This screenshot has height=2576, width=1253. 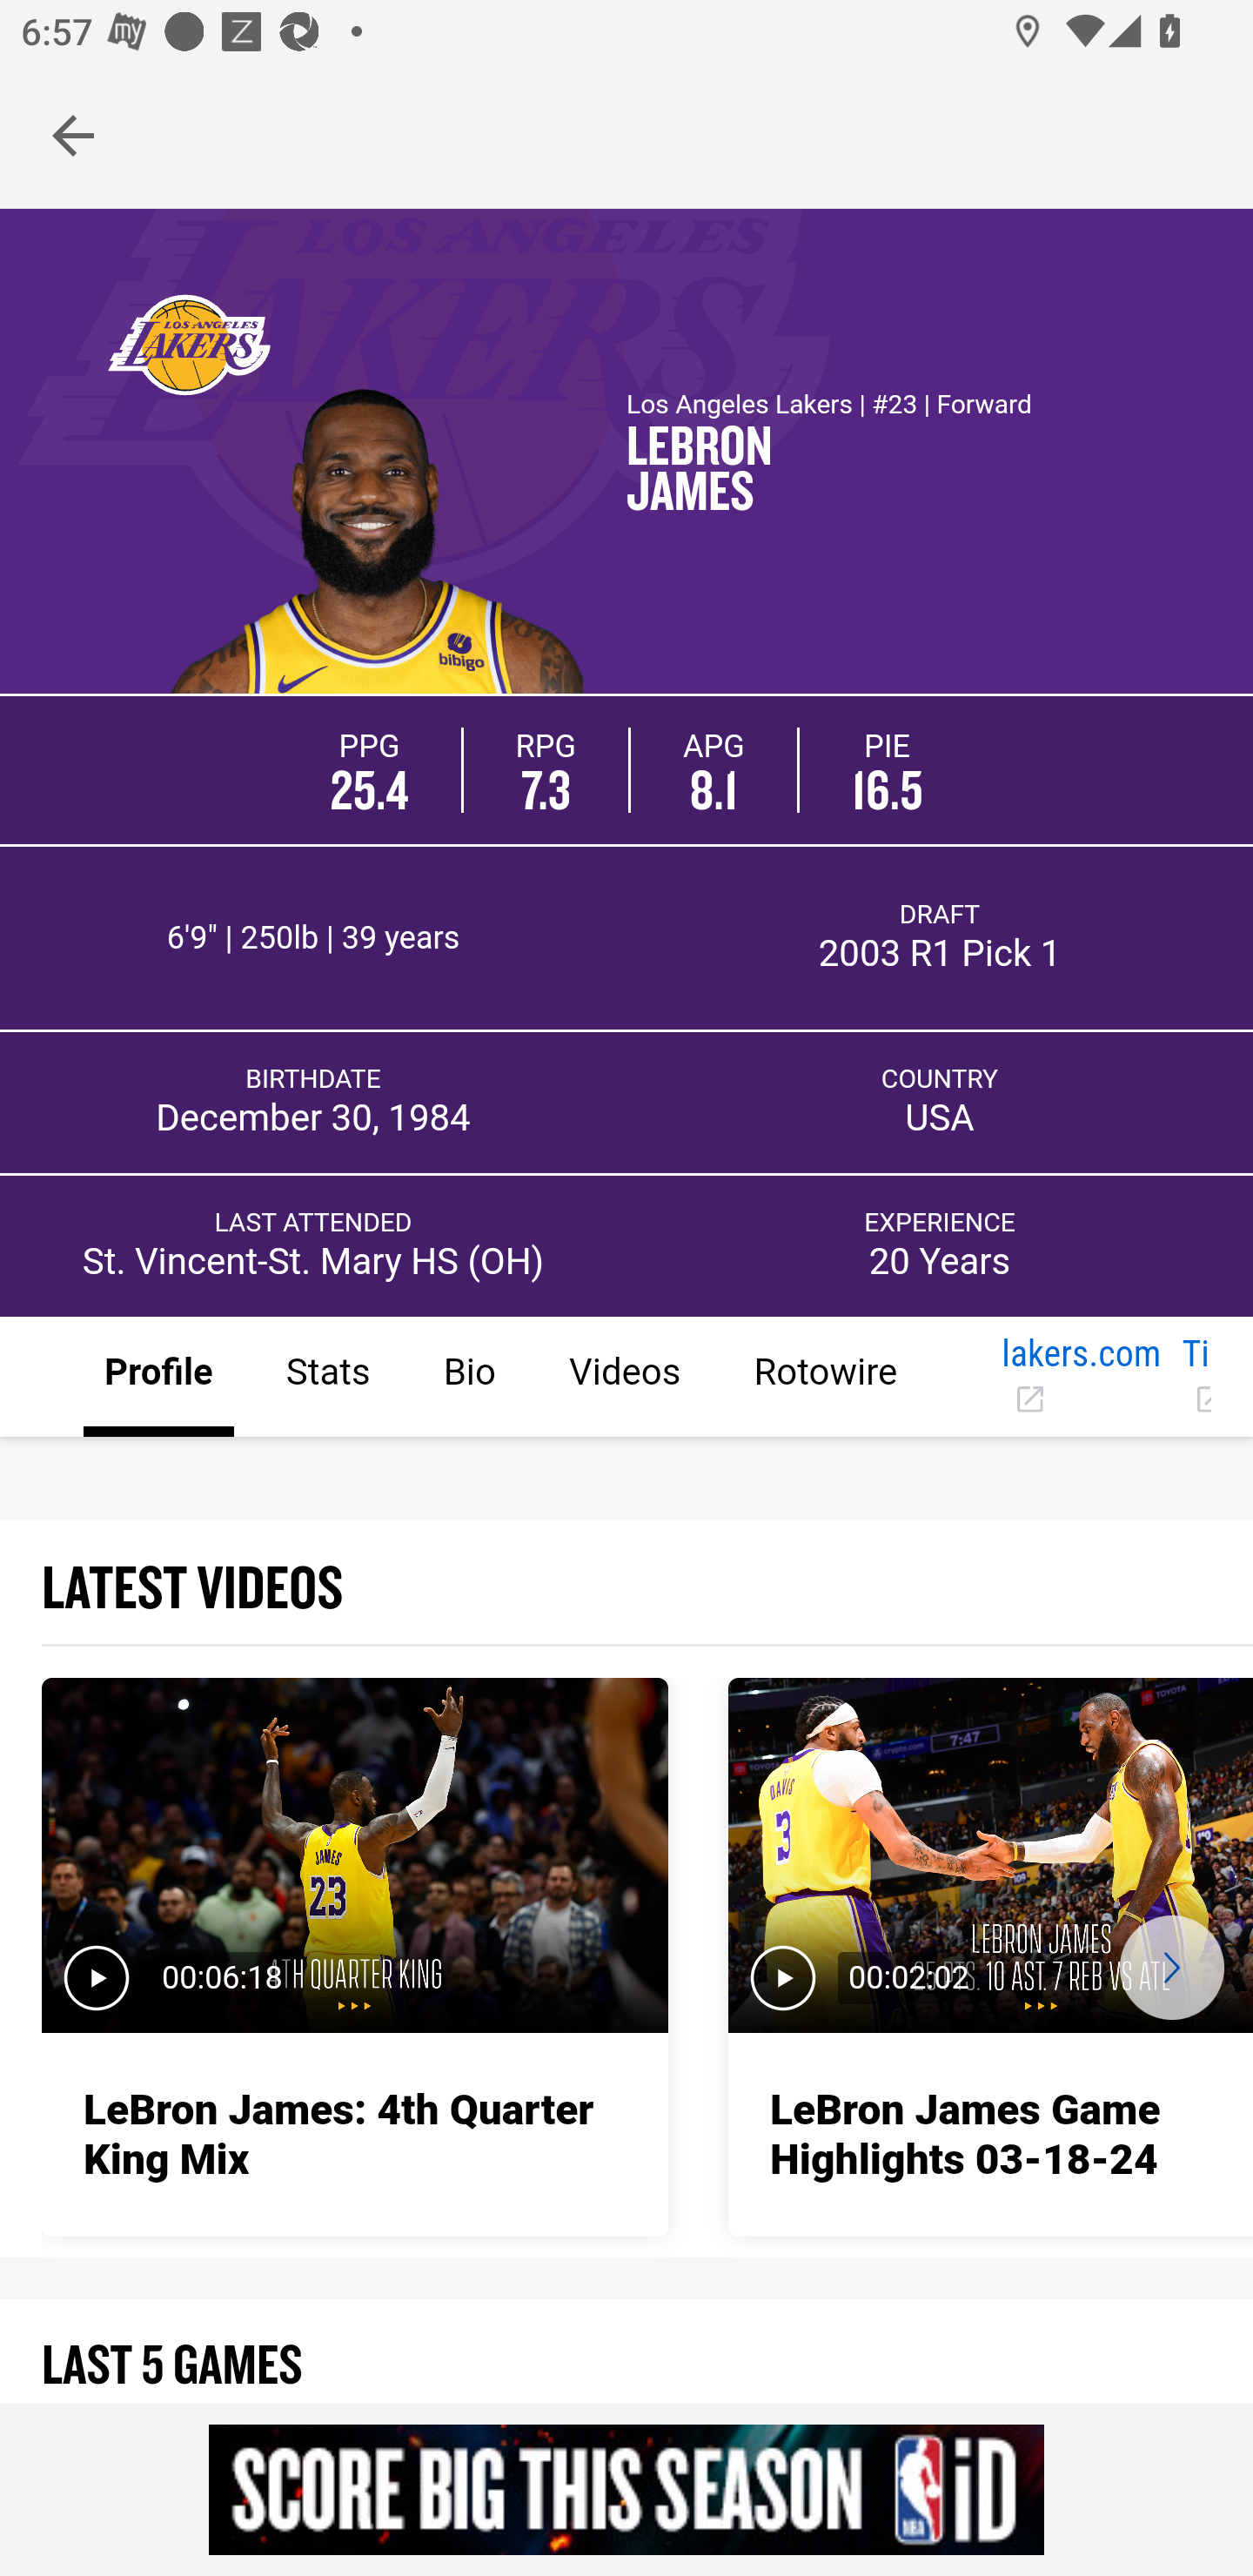 I want to click on Bio, so click(x=468, y=1378).